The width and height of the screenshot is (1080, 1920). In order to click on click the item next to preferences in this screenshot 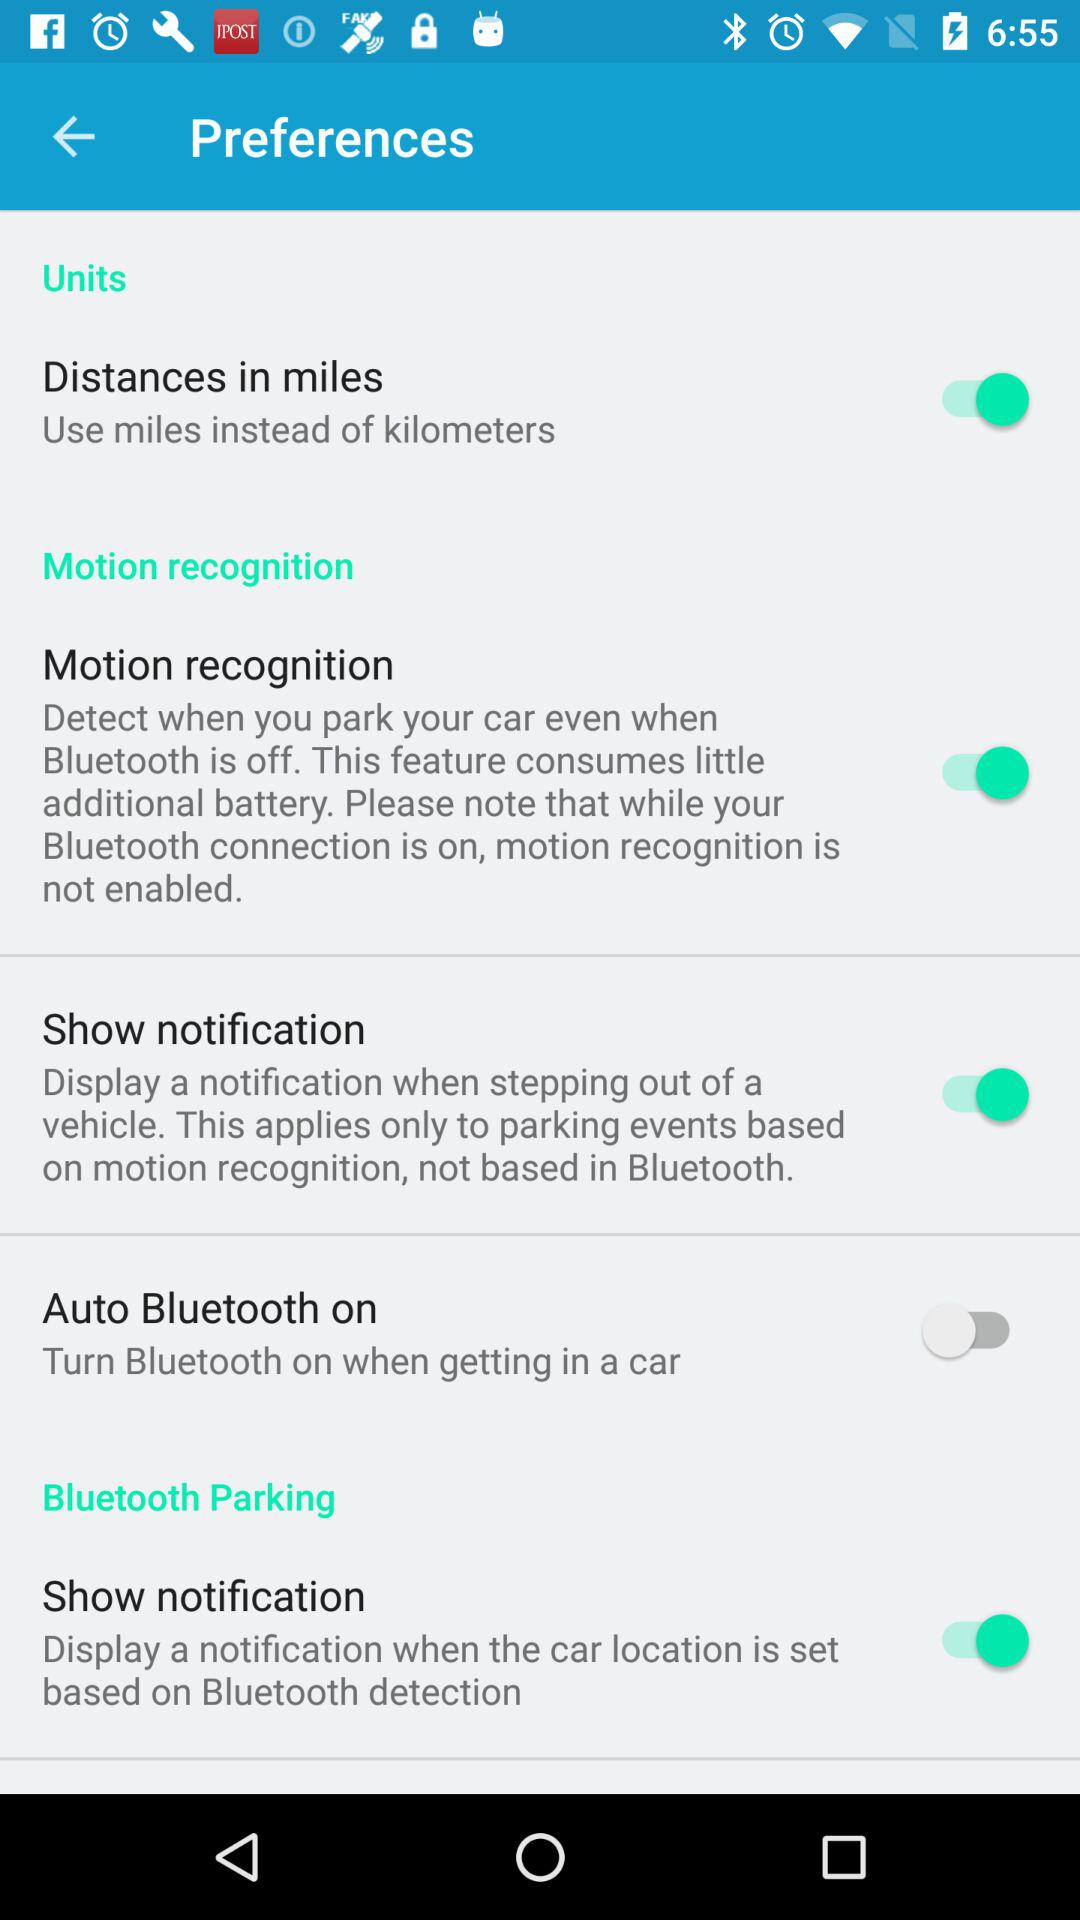, I will do `click(73, 136)`.